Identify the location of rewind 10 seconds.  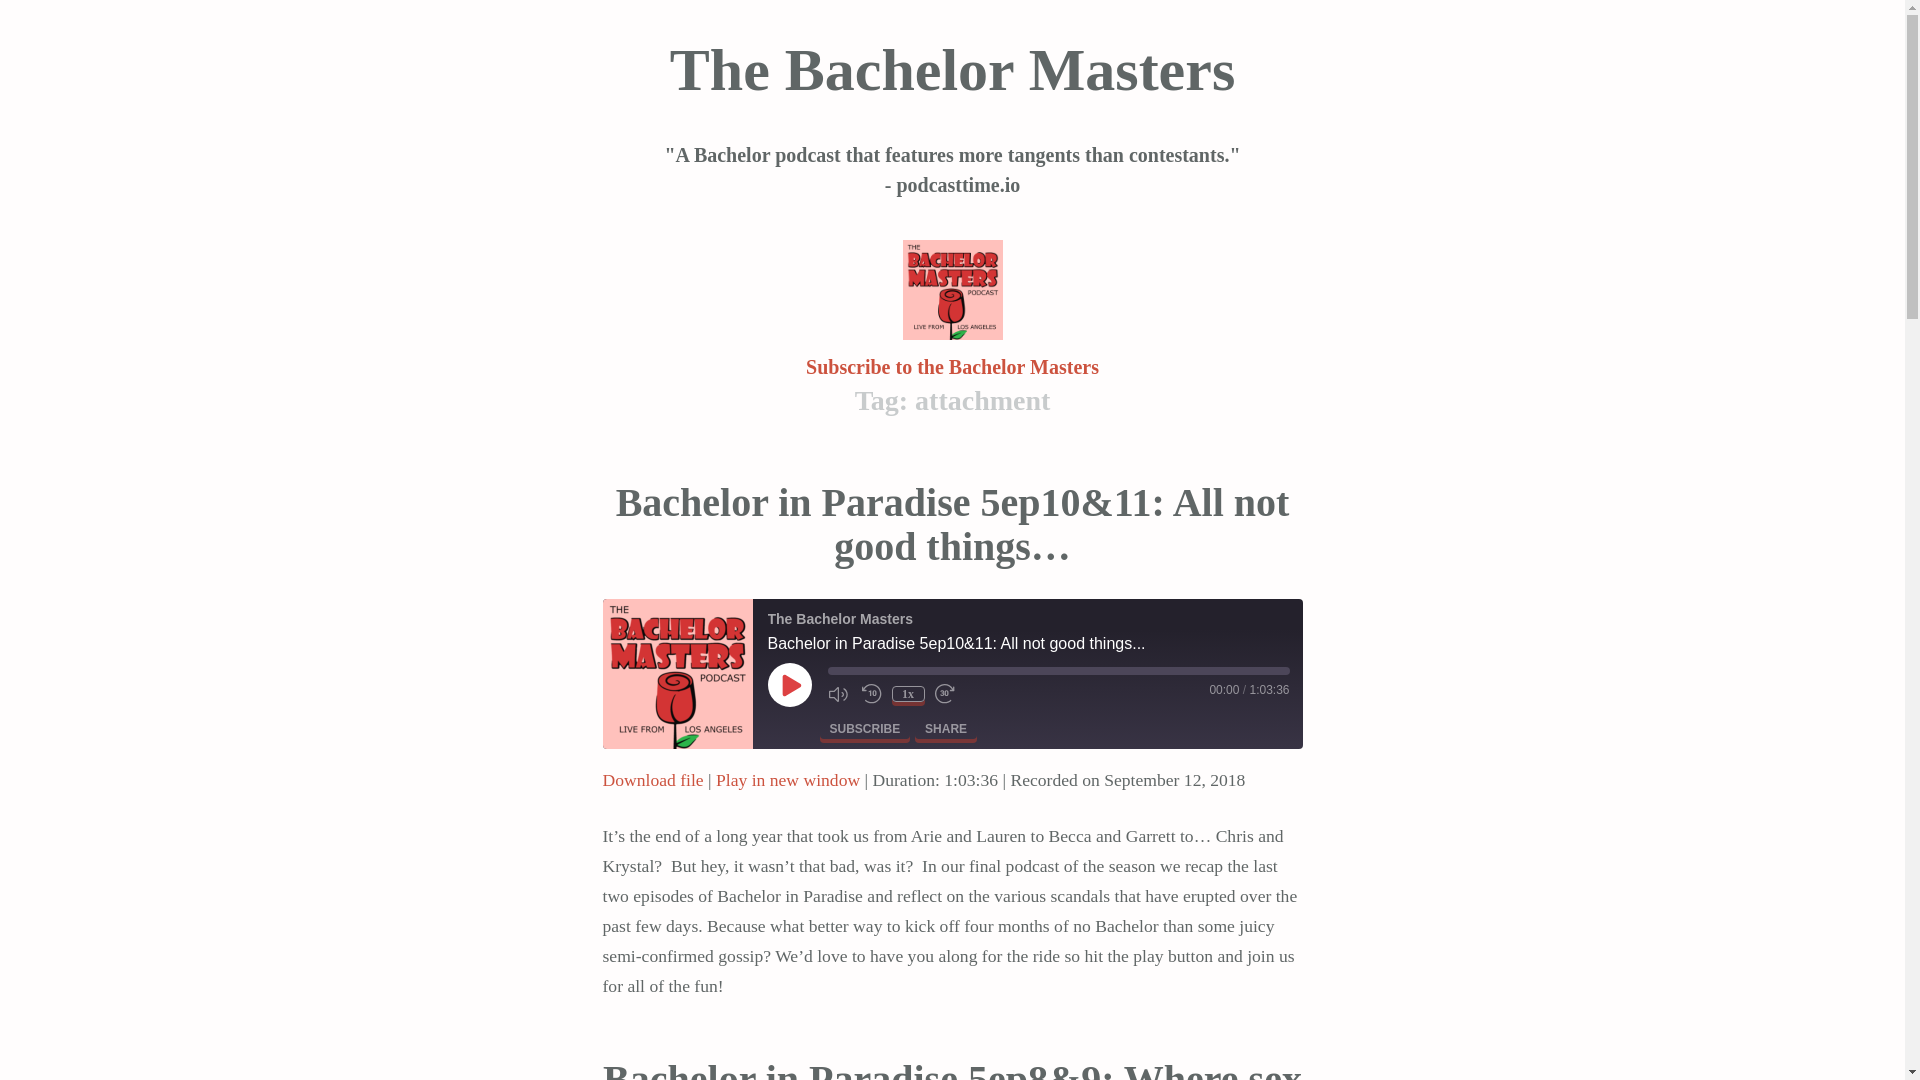
(872, 694).